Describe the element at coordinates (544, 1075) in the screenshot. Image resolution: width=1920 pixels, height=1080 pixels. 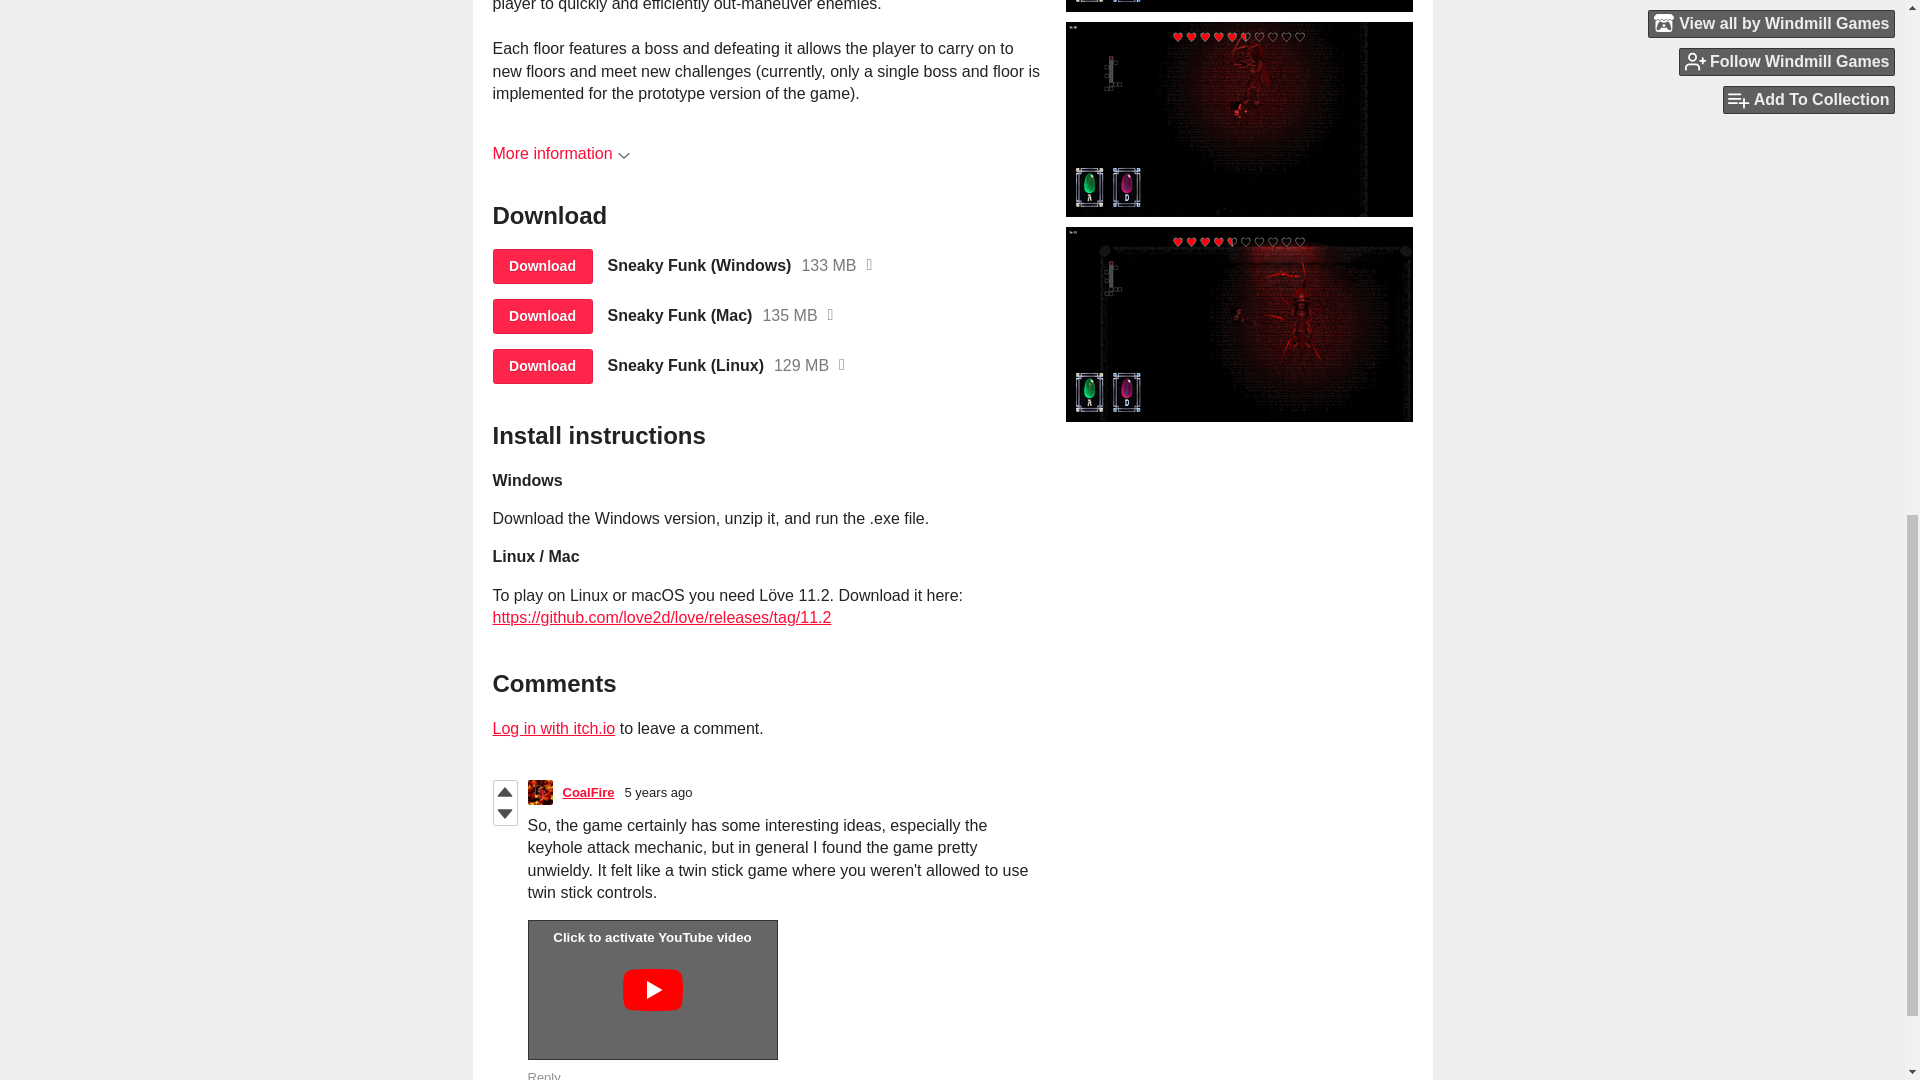
I see `Reply` at that location.